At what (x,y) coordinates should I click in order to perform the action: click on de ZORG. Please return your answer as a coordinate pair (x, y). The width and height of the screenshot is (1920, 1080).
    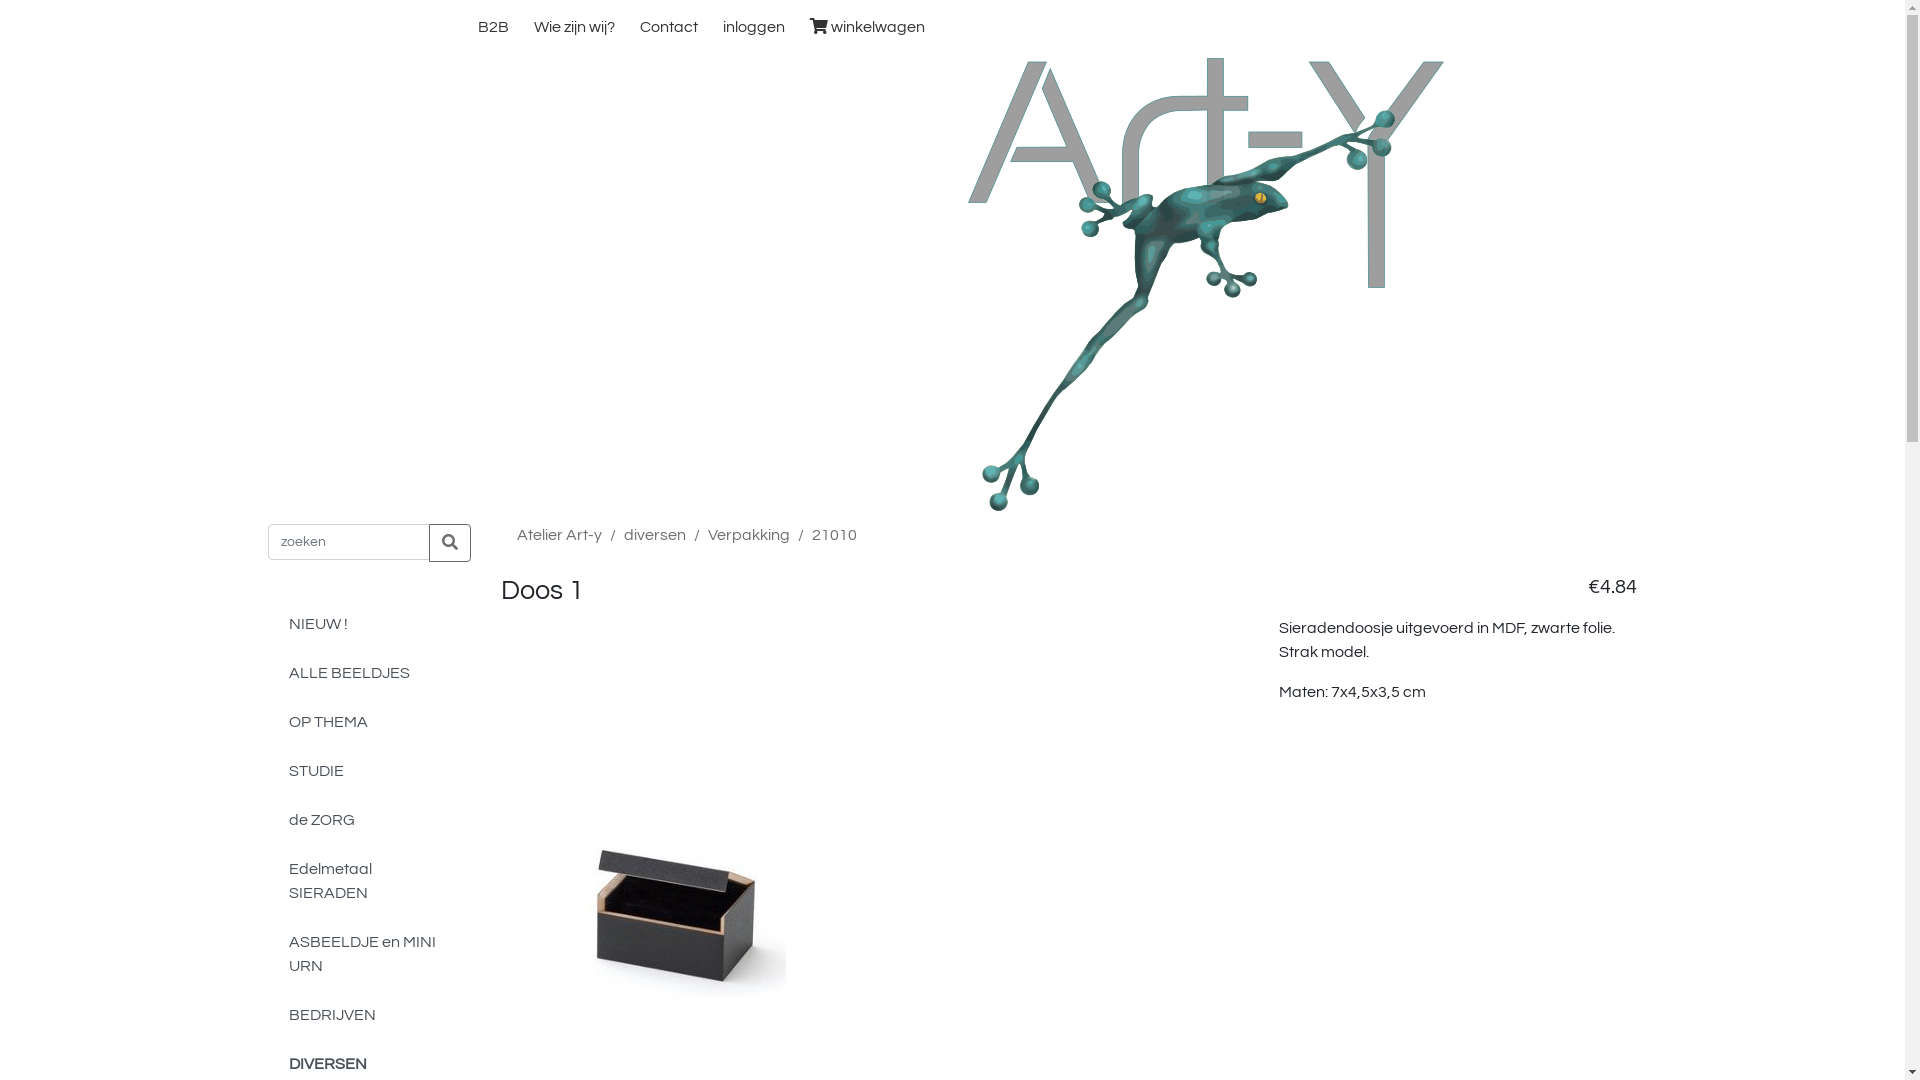
    Looking at the image, I should click on (368, 820).